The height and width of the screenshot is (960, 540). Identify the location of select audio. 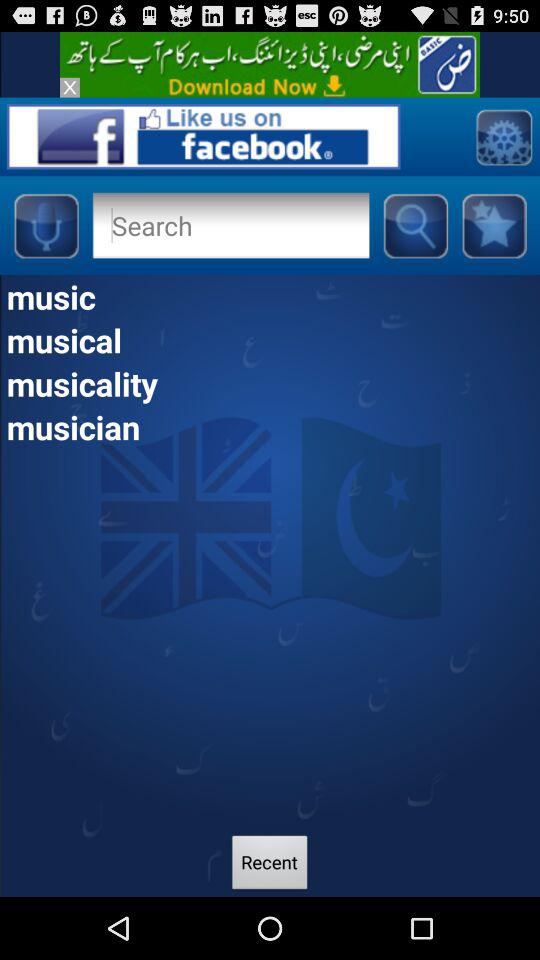
(46, 225).